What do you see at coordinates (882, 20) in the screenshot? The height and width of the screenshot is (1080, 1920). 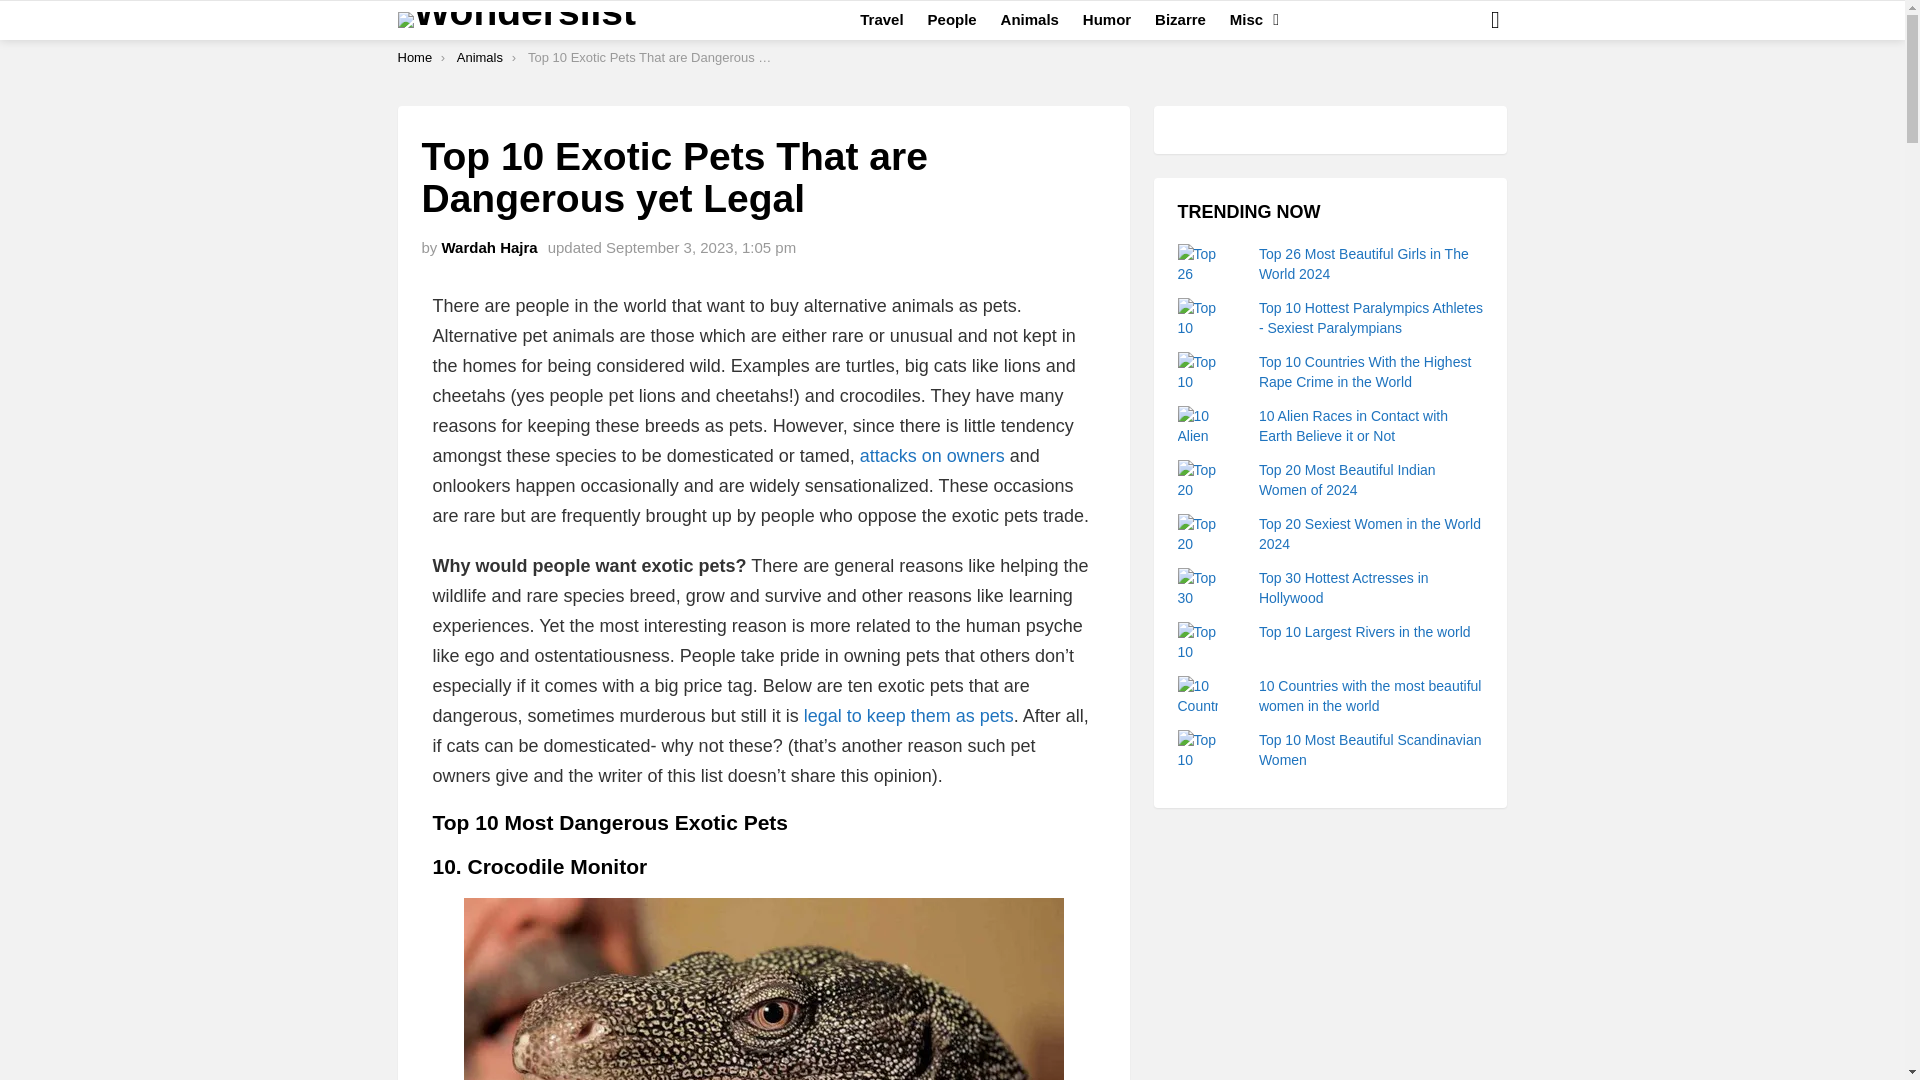 I see `Travel` at bounding box center [882, 20].